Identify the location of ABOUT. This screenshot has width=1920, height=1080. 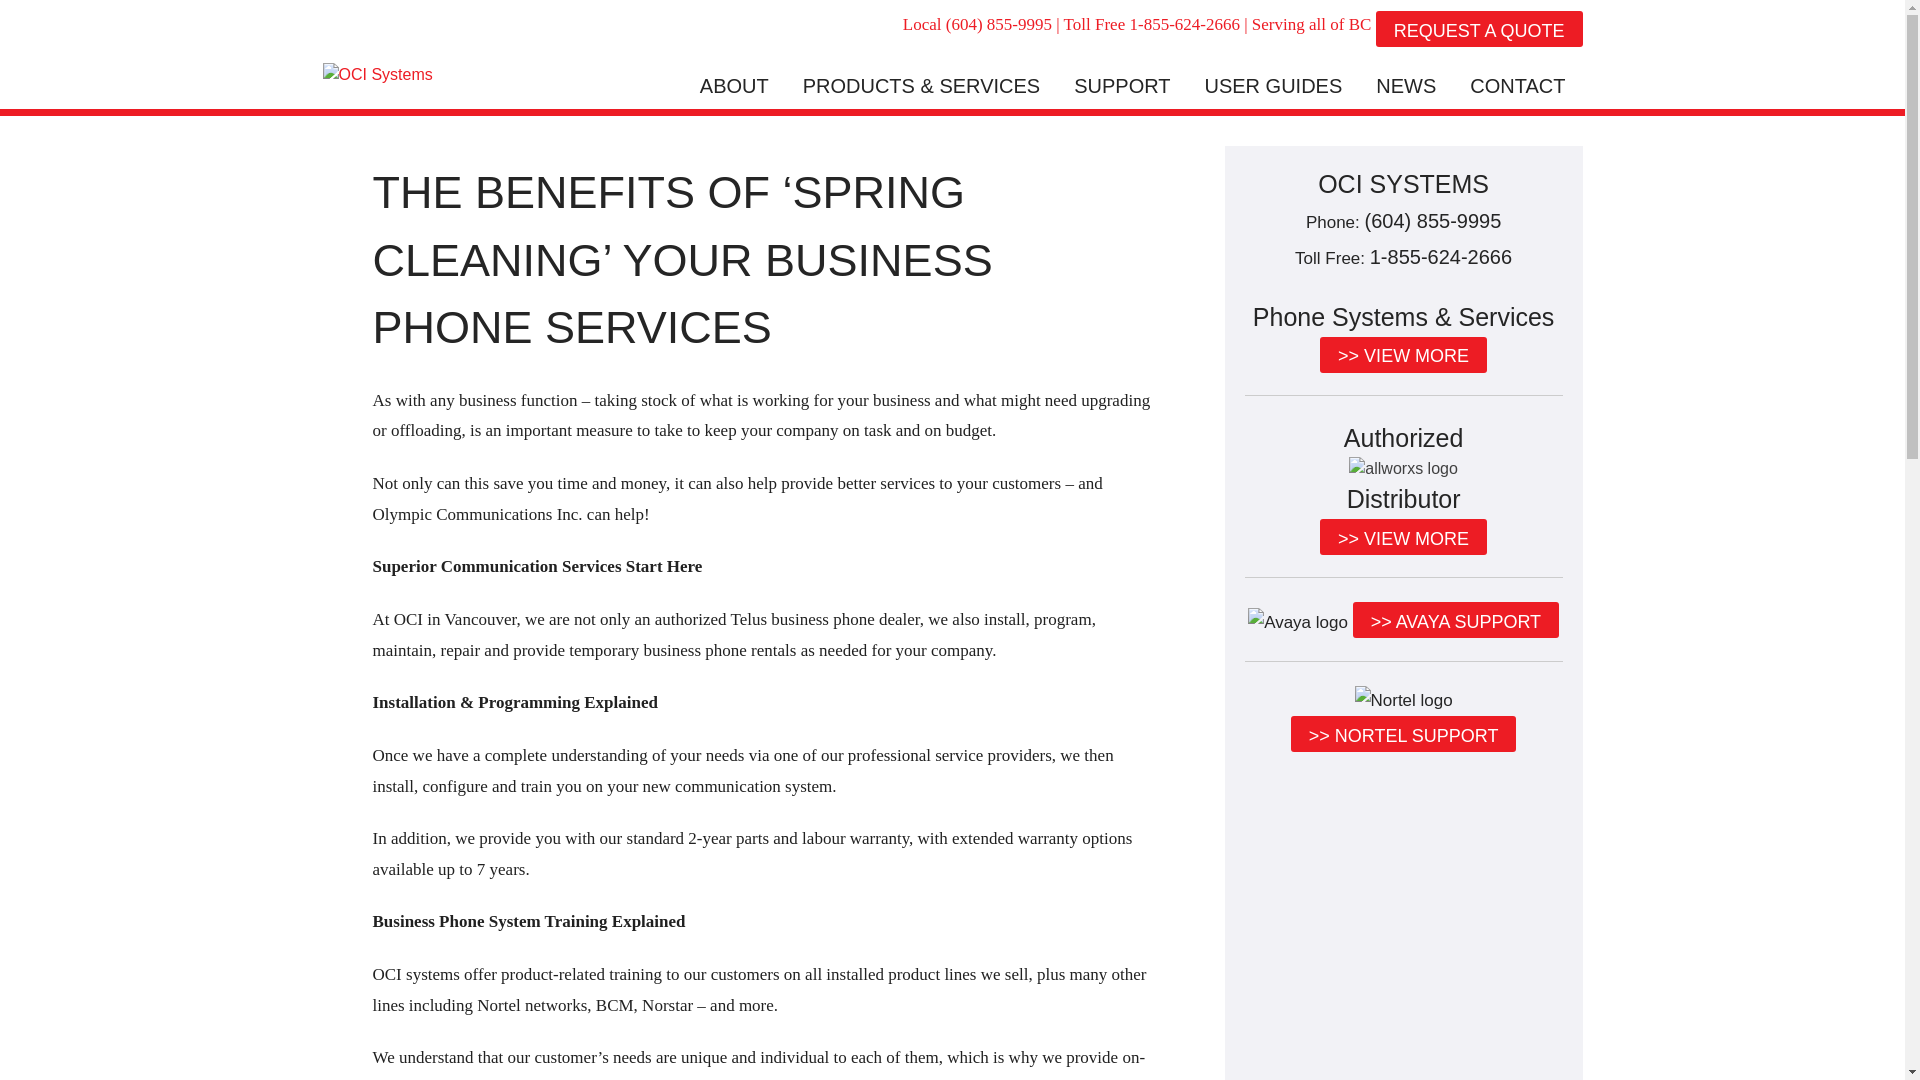
(734, 86).